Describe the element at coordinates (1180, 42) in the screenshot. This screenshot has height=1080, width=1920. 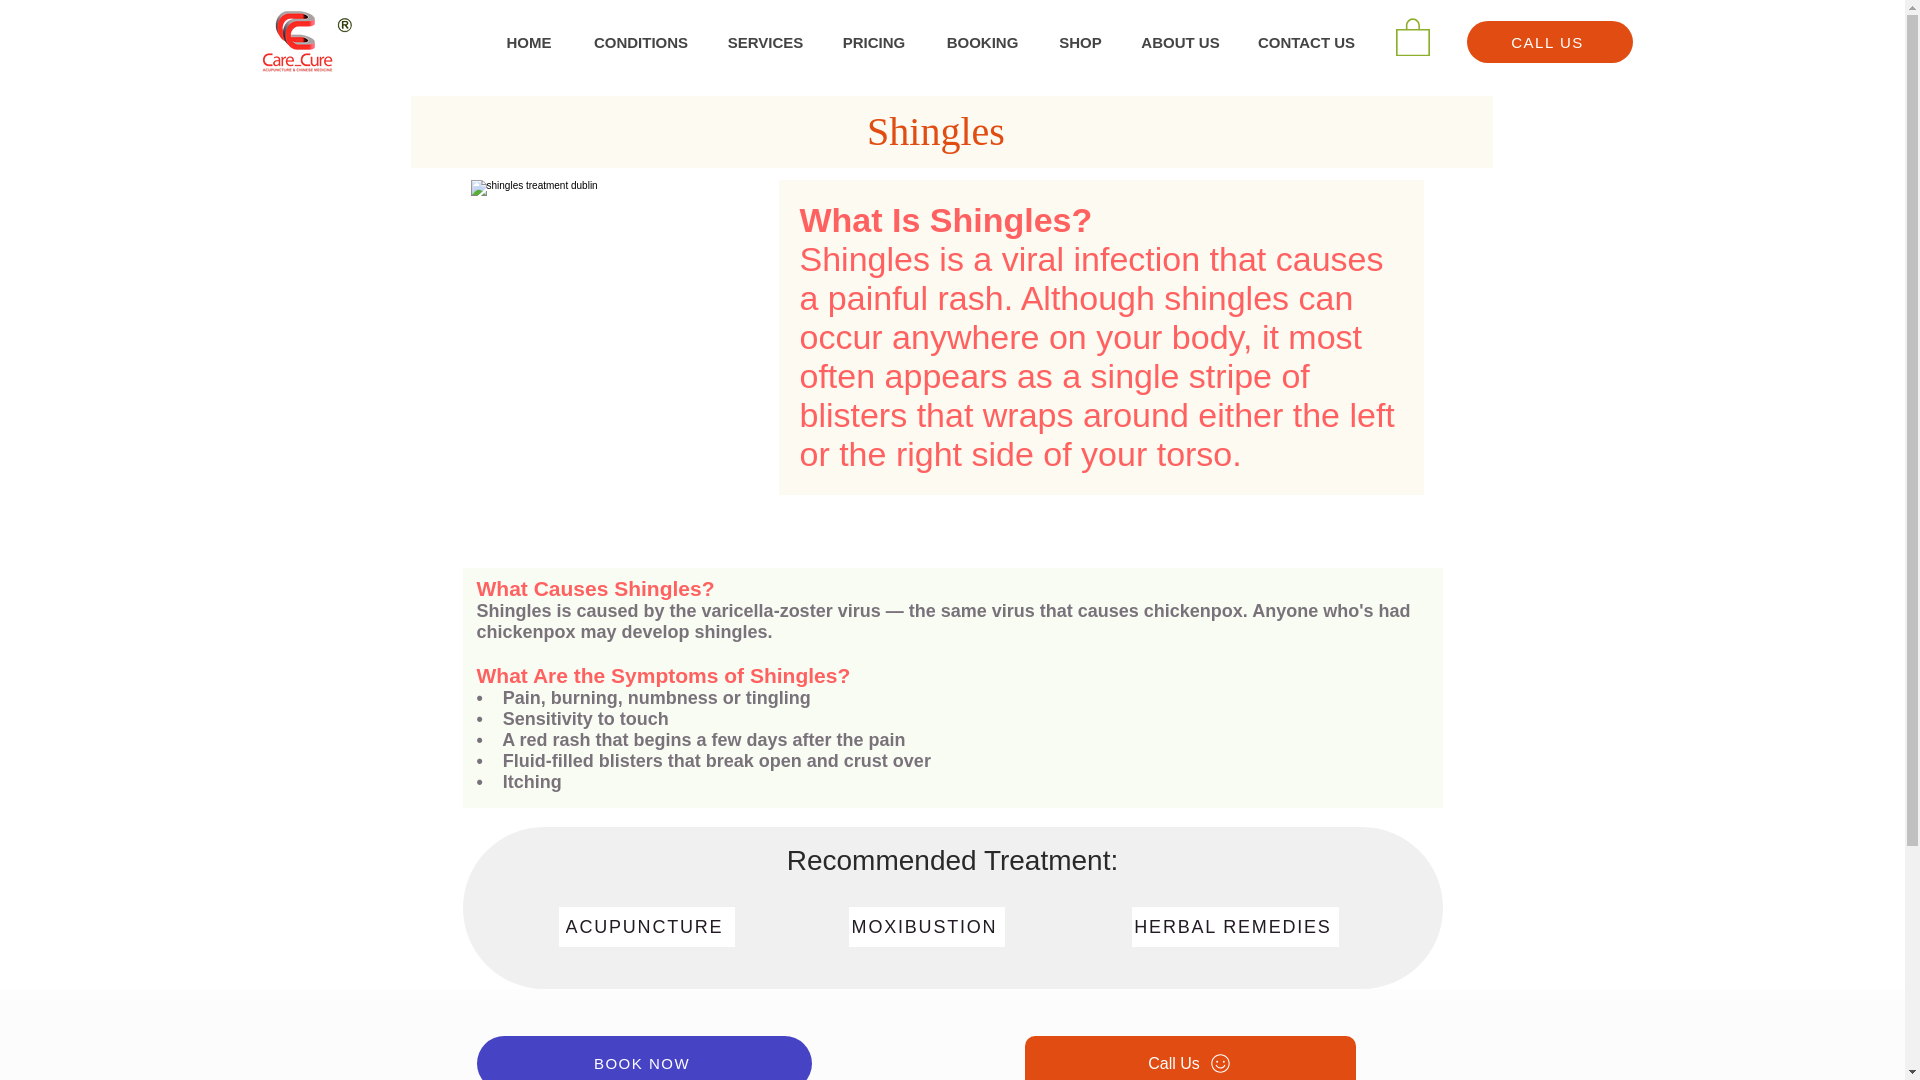
I see `ABOUT US` at that location.